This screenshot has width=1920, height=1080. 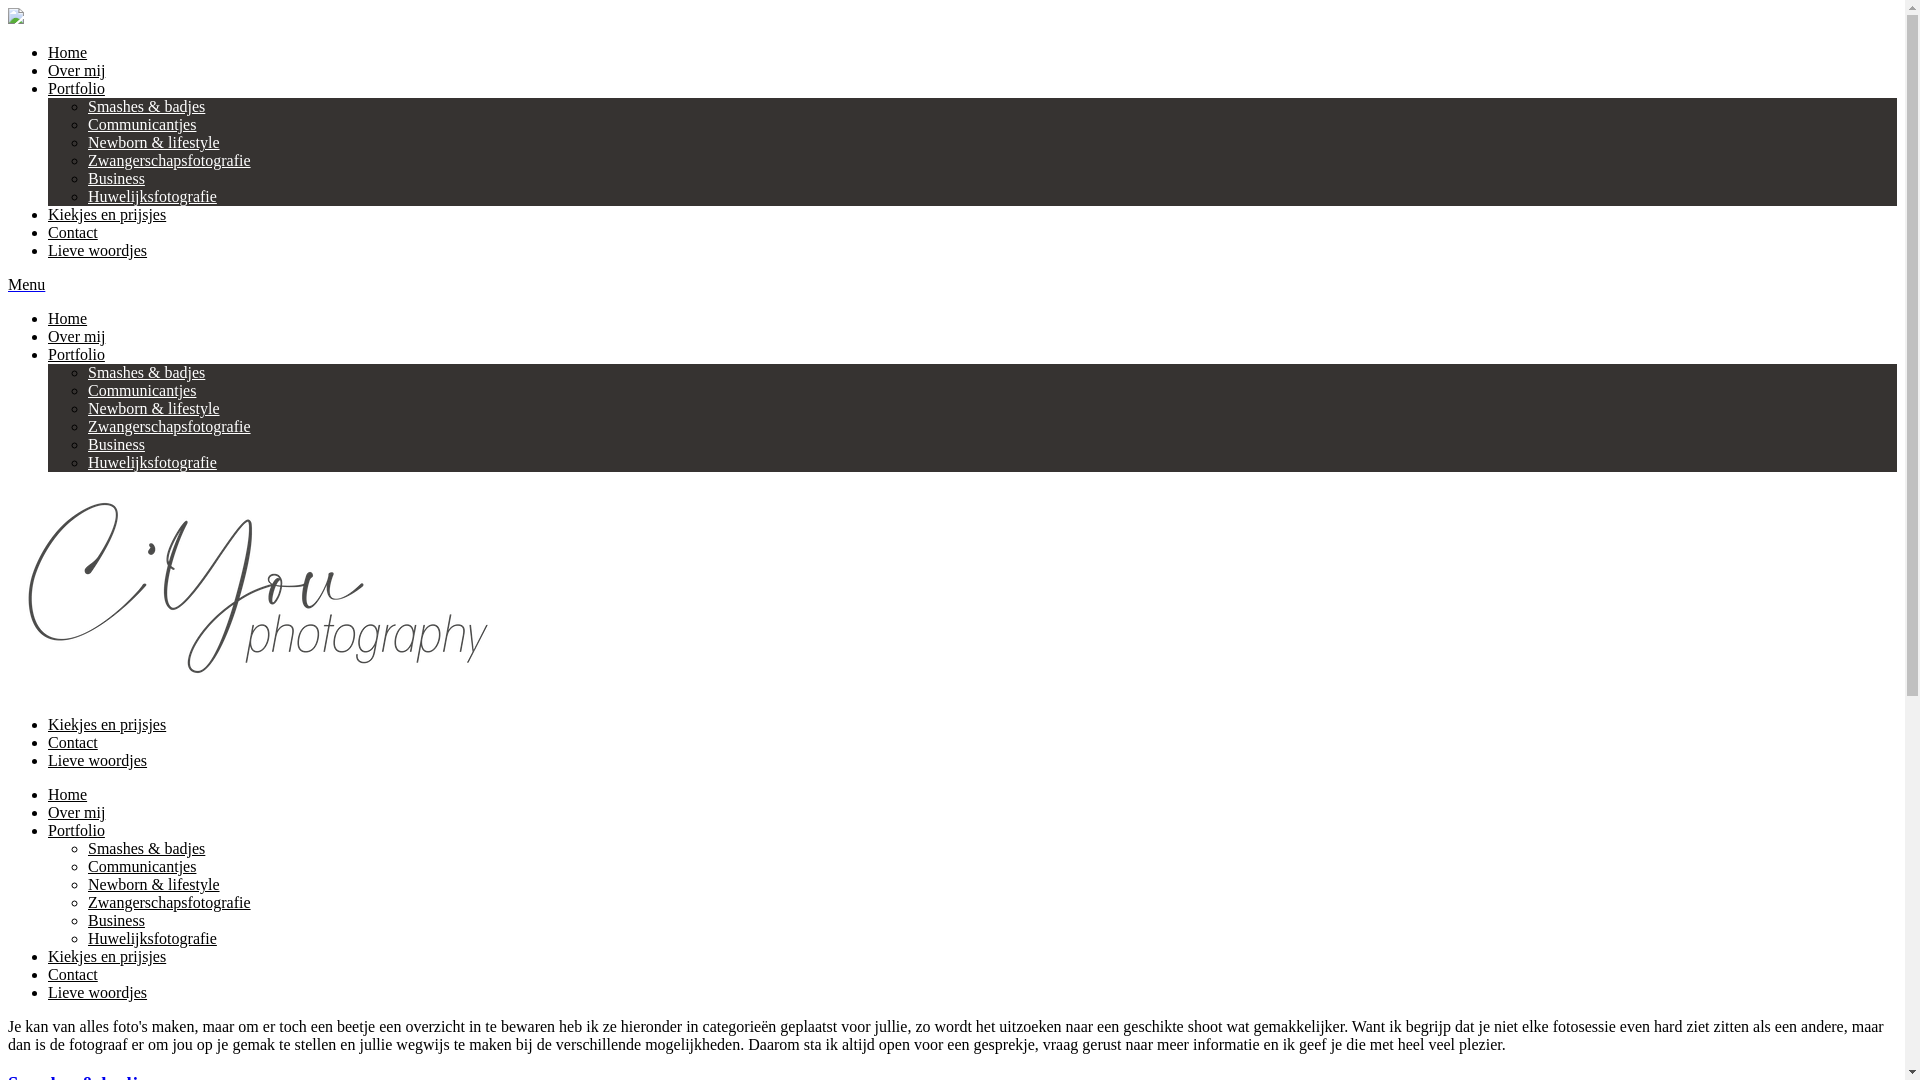 I want to click on Newborn & lifestyle, so click(x=154, y=408).